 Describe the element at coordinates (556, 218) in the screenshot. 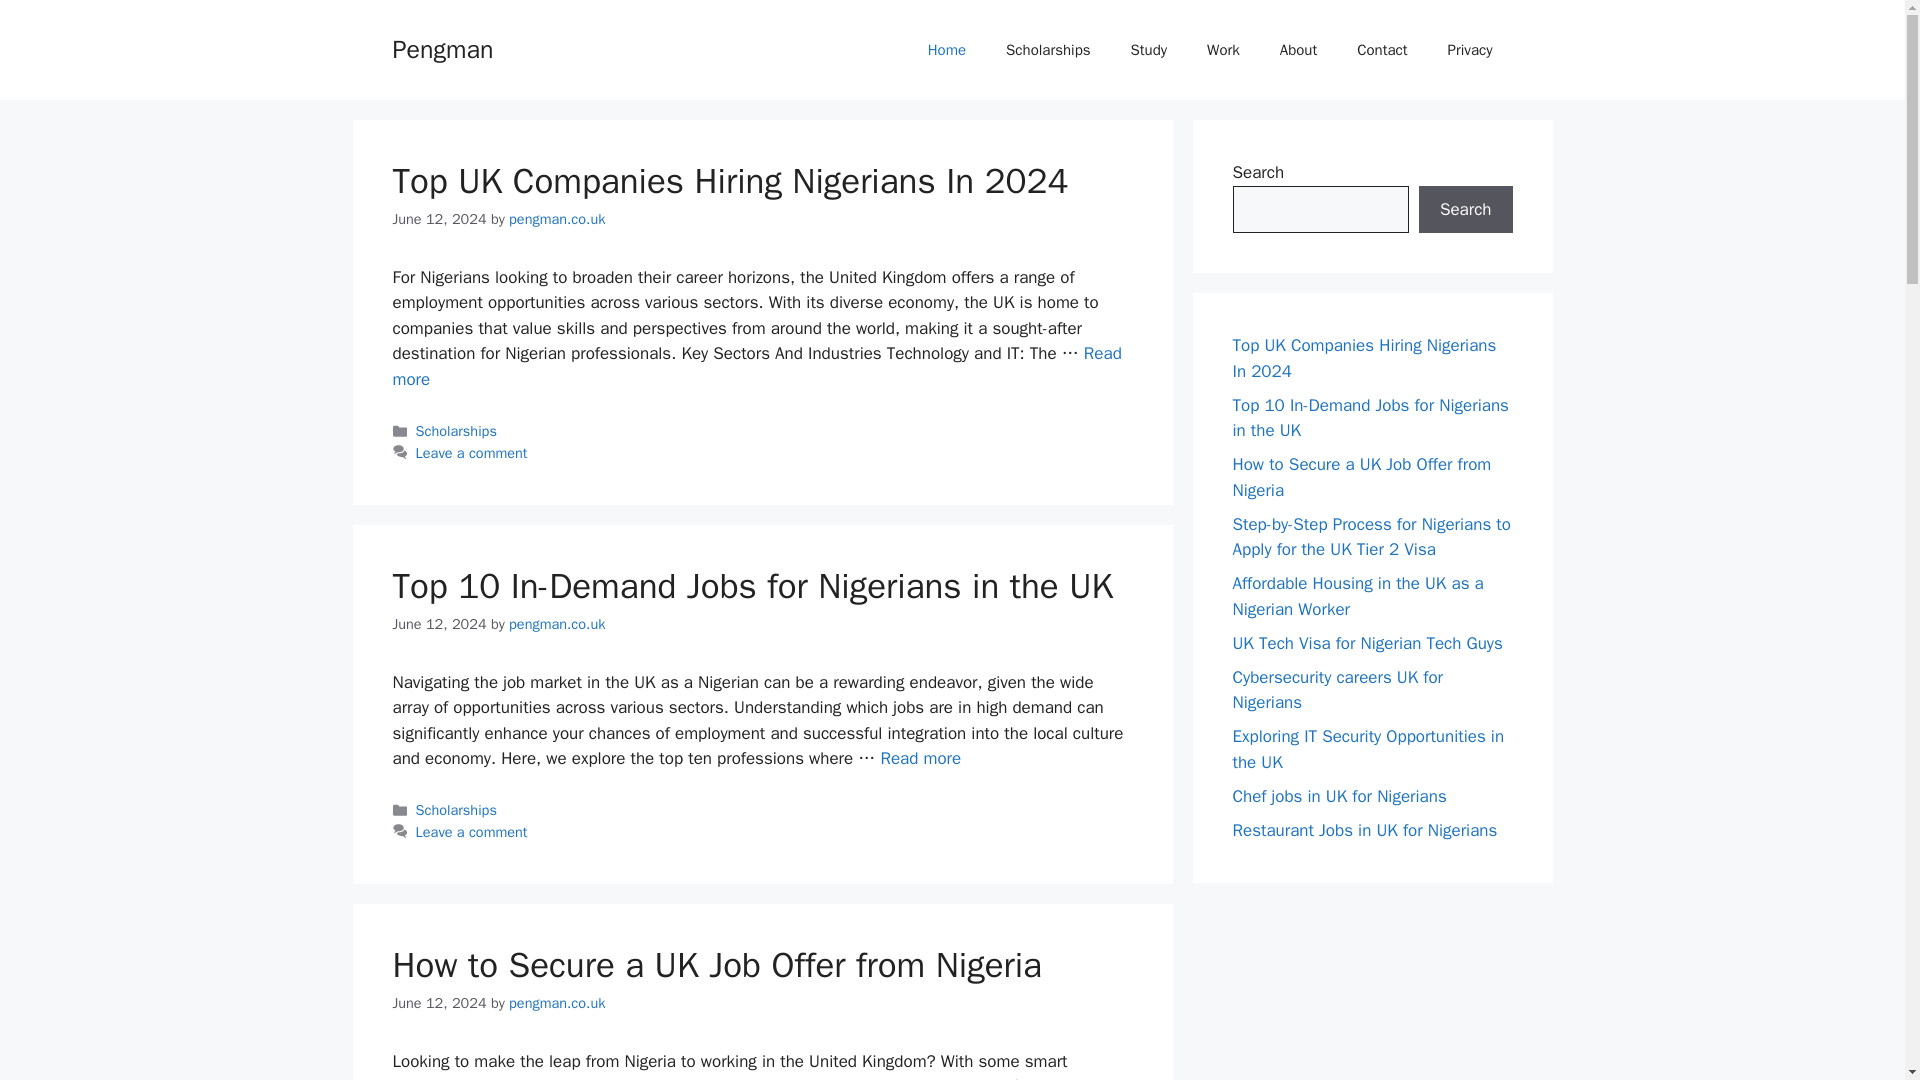

I see `View all posts by pengman.co.uk` at that location.